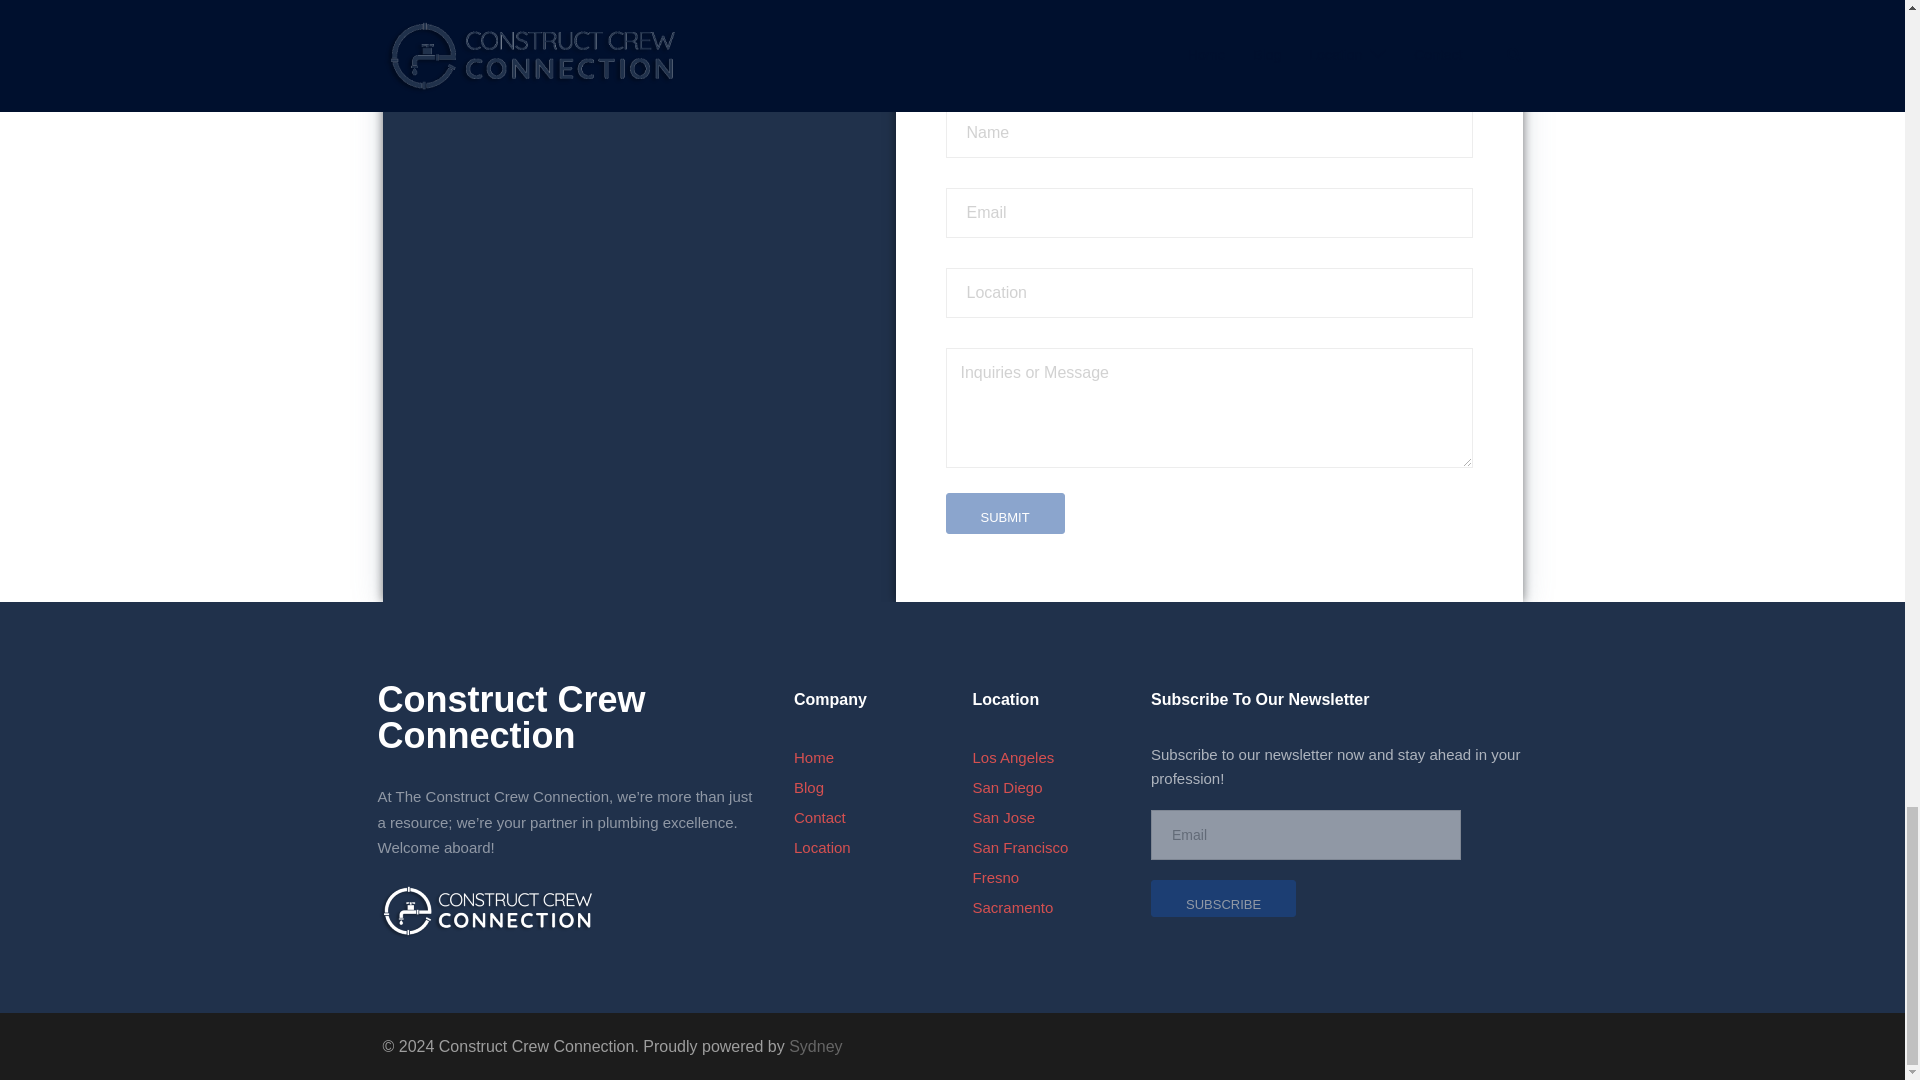 The height and width of the screenshot is (1080, 1920). What do you see at coordinates (808, 786) in the screenshot?
I see `Blog` at bounding box center [808, 786].